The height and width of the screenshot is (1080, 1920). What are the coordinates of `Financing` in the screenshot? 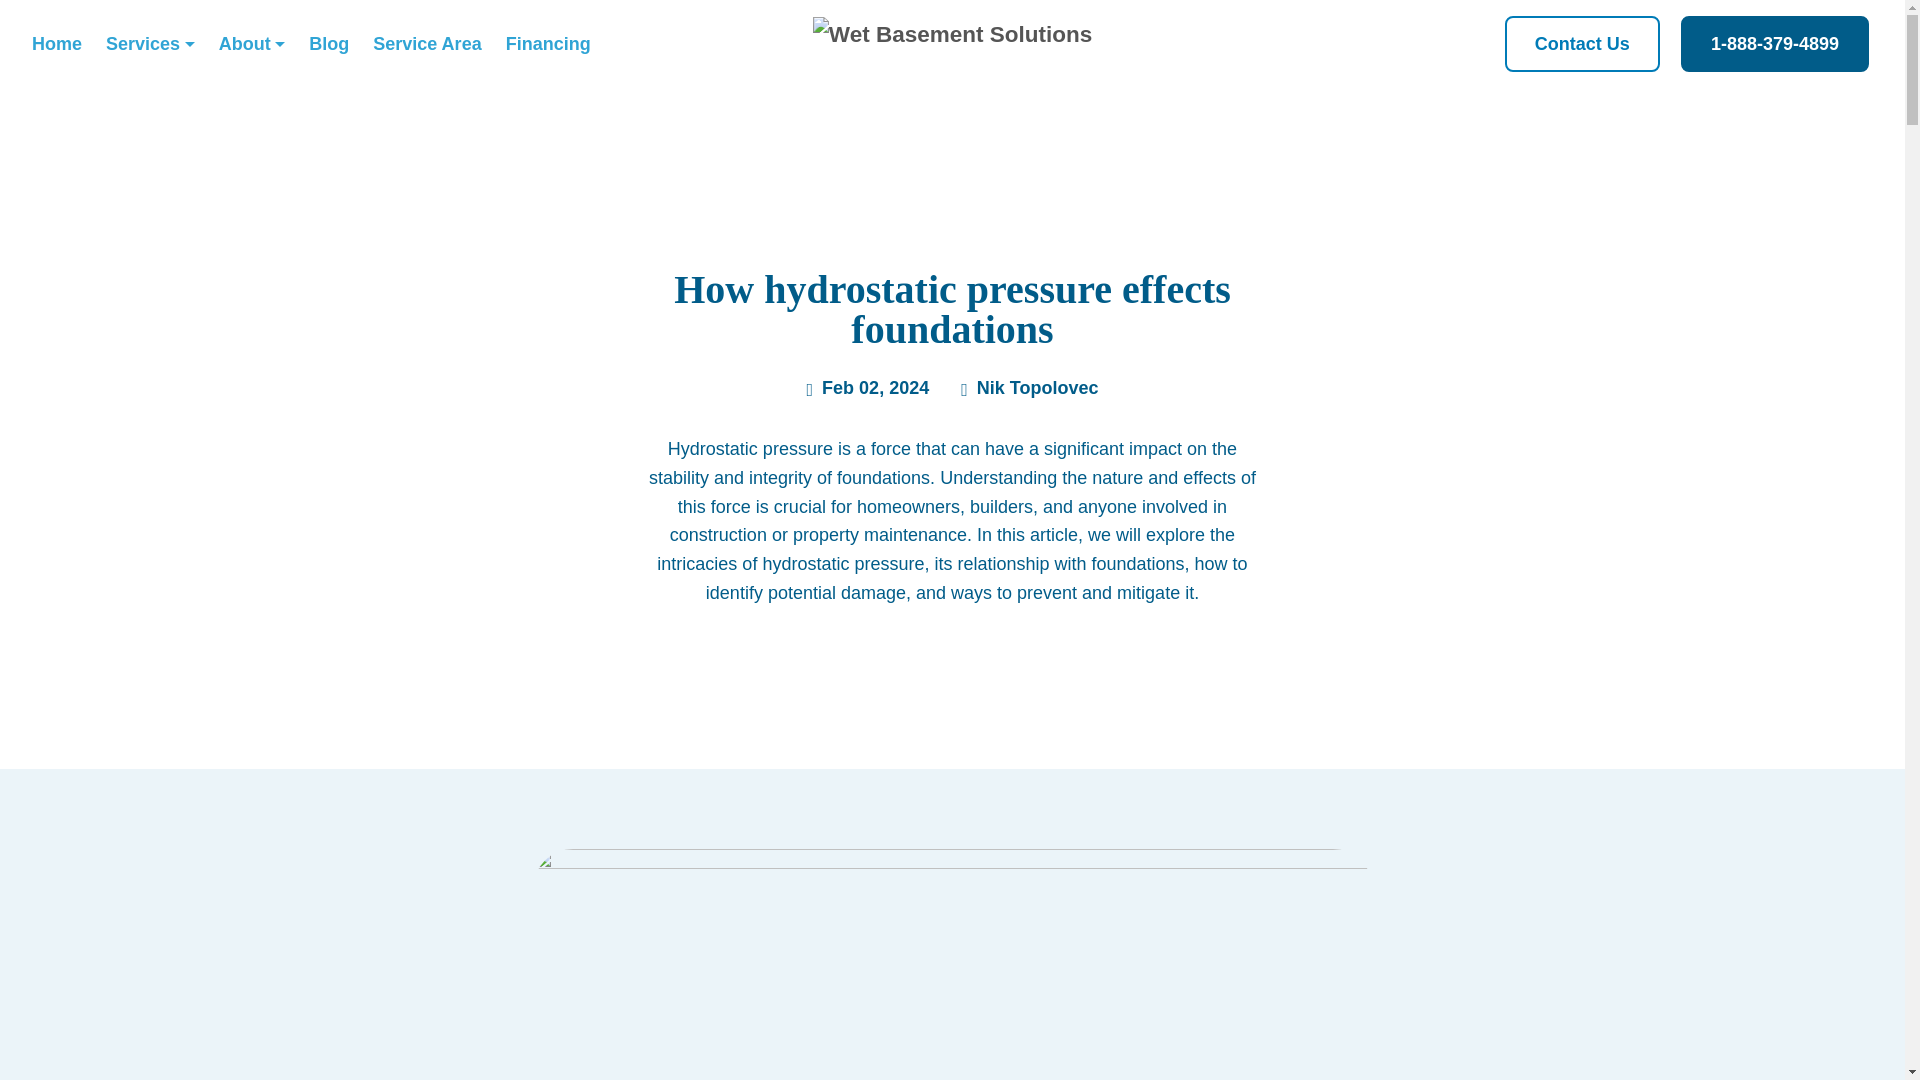 It's located at (548, 44).